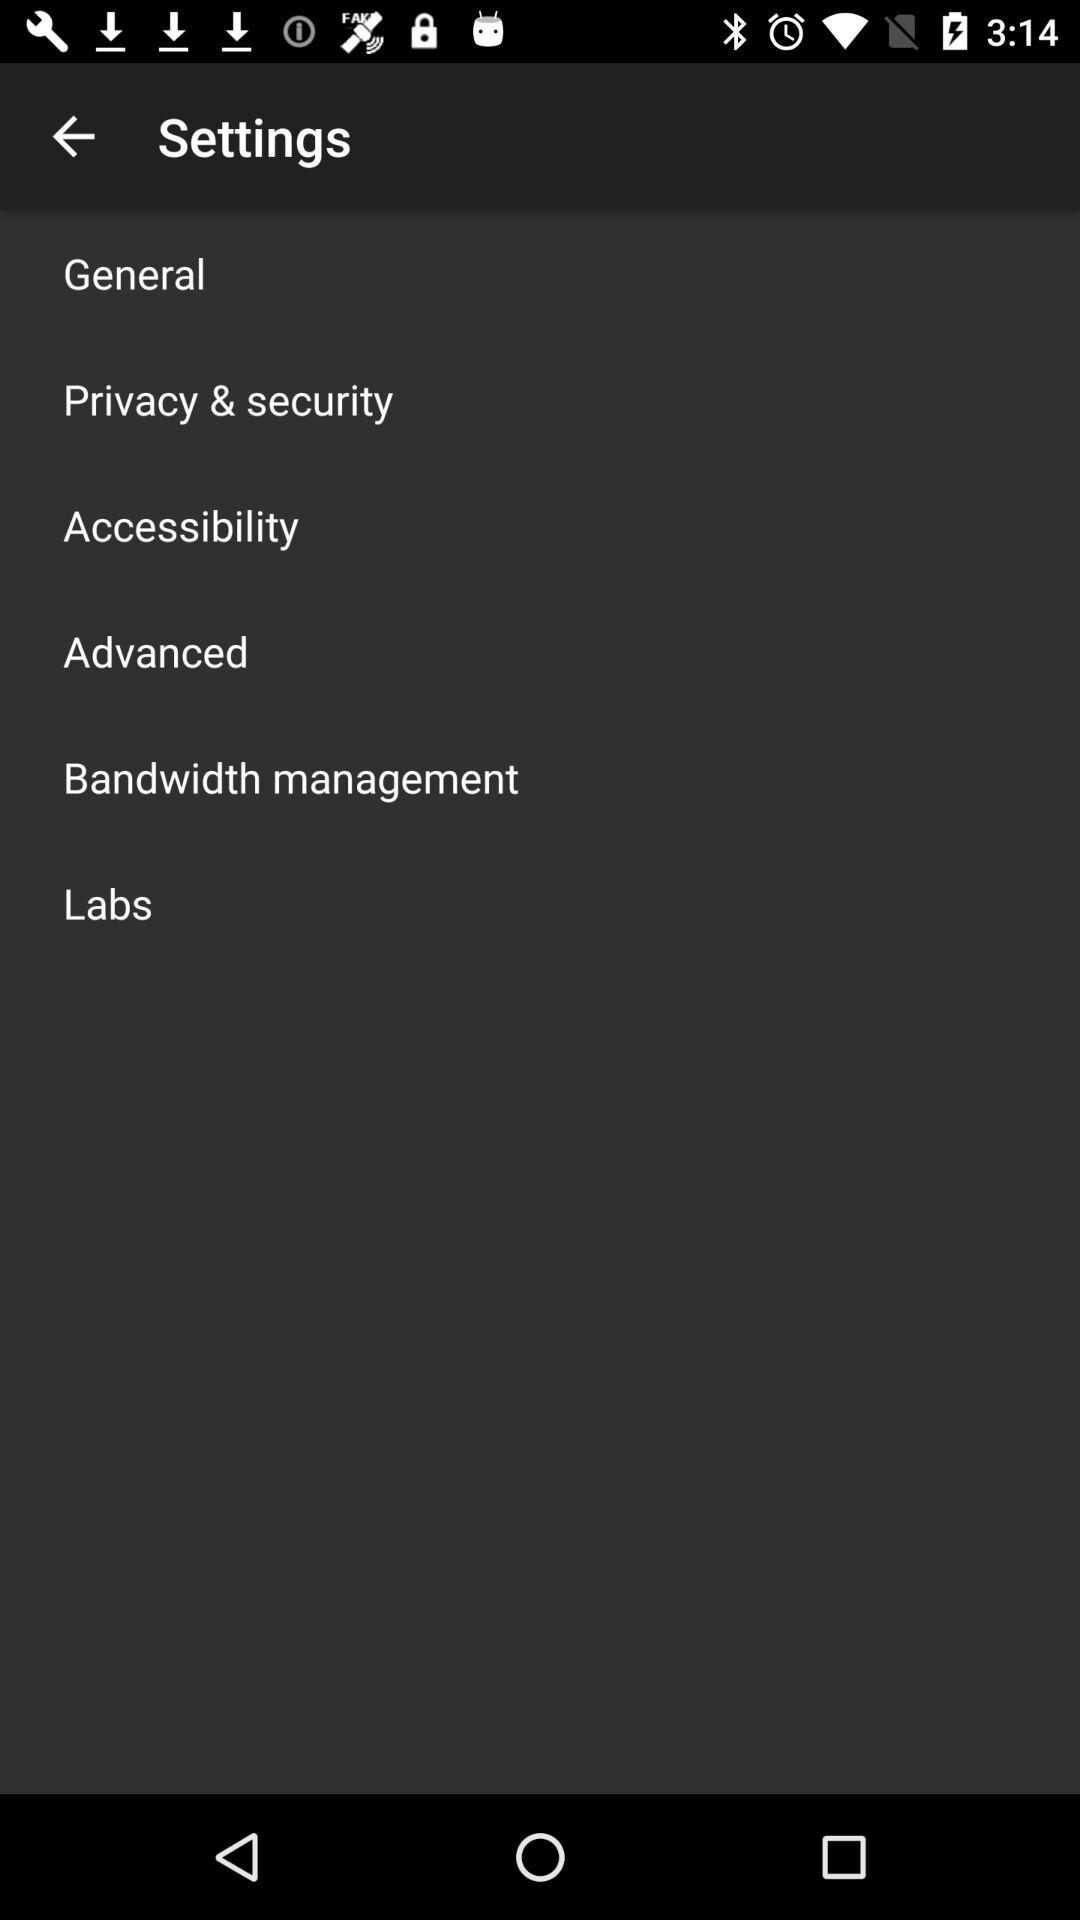 The height and width of the screenshot is (1920, 1080). What do you see at coordinates (291, 776) in the screenshot?
I see `jump until bandwidth management app` at bounding box center [291, 776].